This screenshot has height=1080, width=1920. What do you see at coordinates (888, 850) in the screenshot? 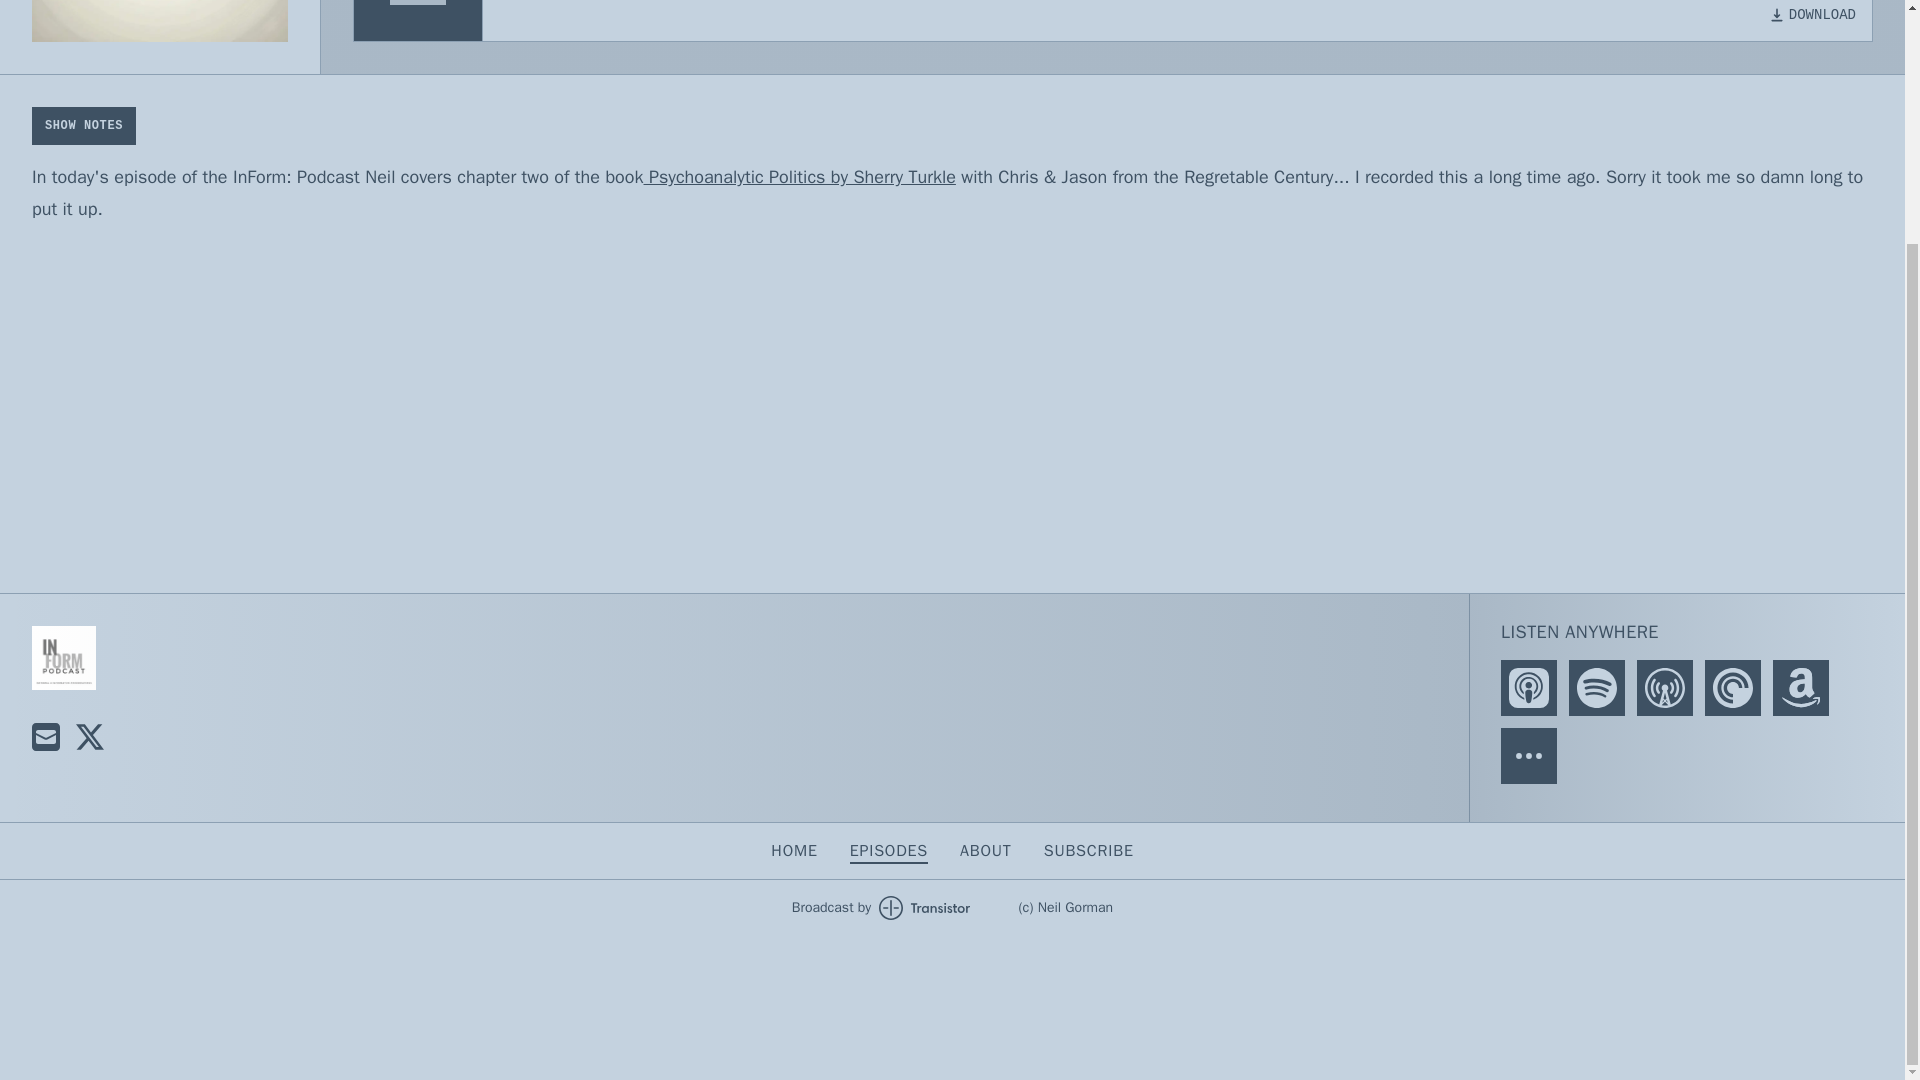
I see `EPISODES` at bounding box center [888, 850].